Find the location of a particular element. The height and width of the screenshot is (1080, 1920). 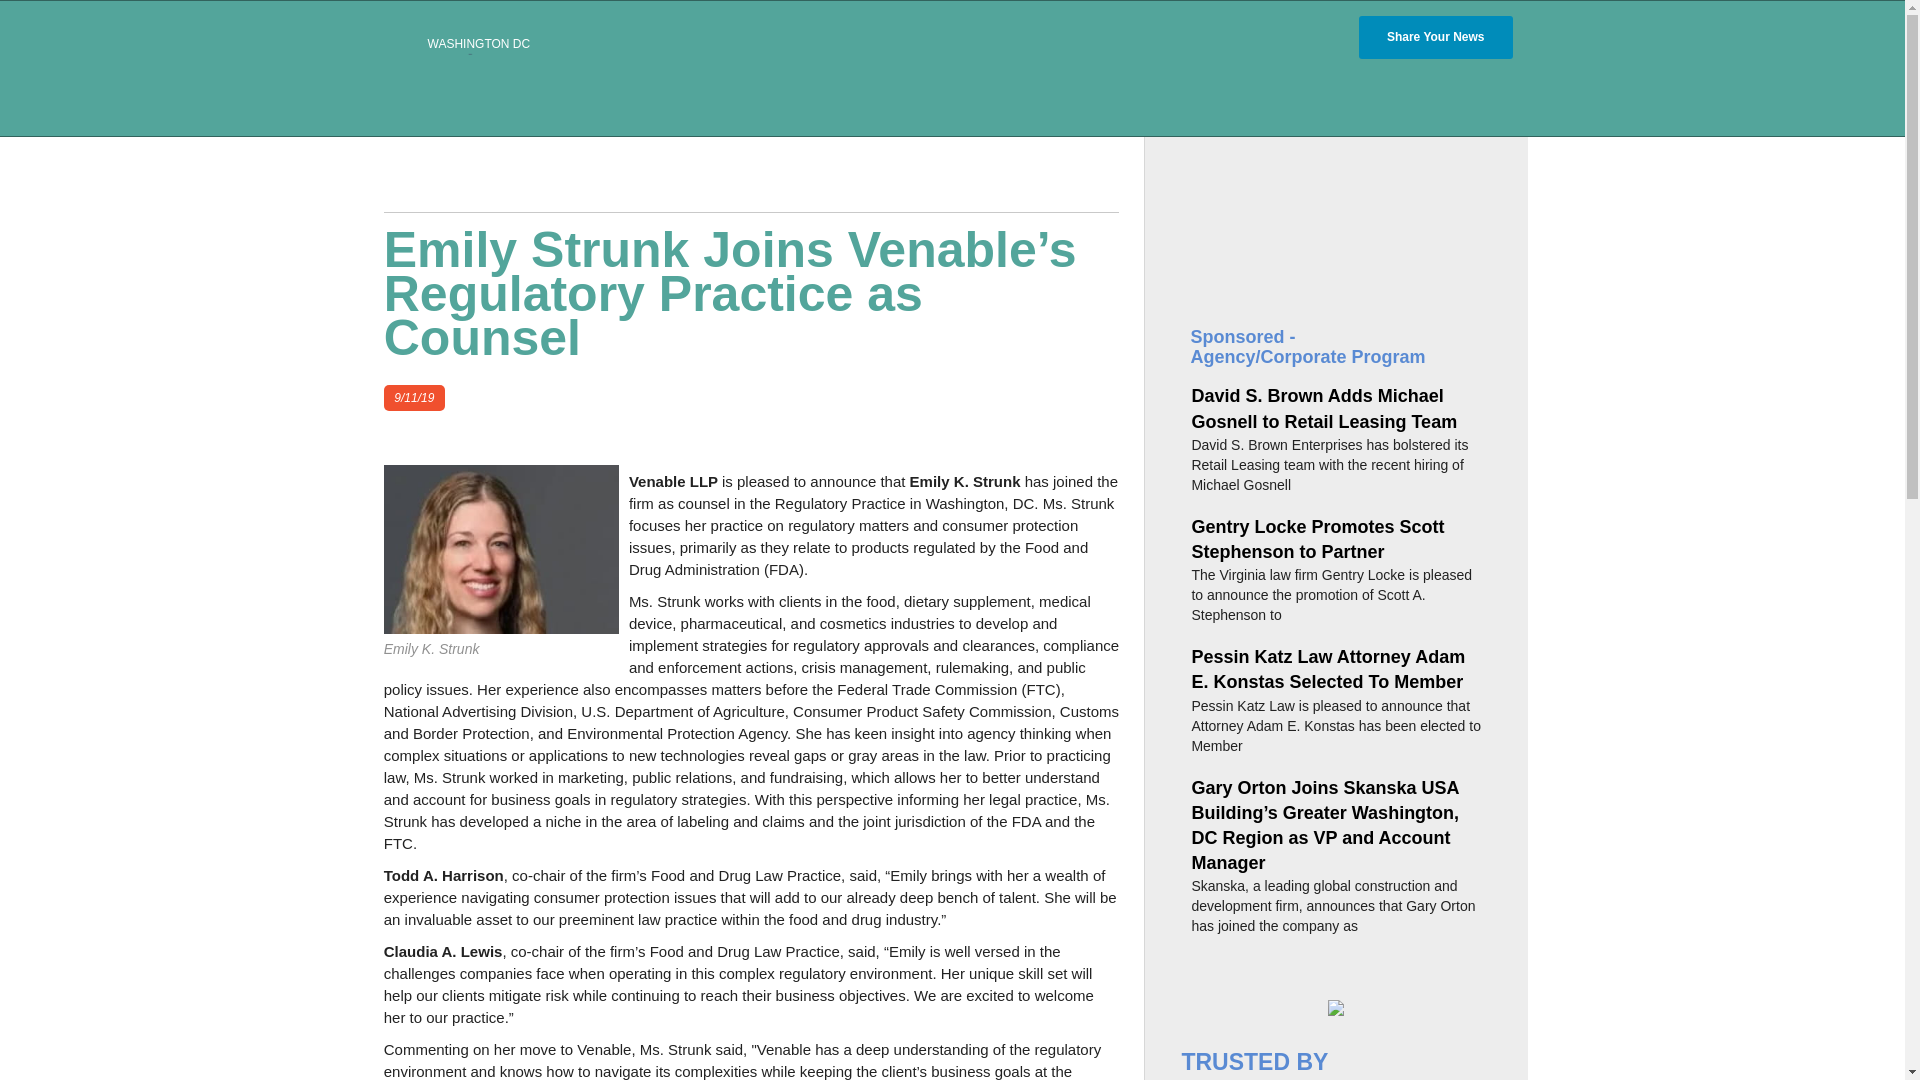

Pessin Katz Law Attorney Adam E. Konstas Selected To Member is located at coordinates (1327, 669).